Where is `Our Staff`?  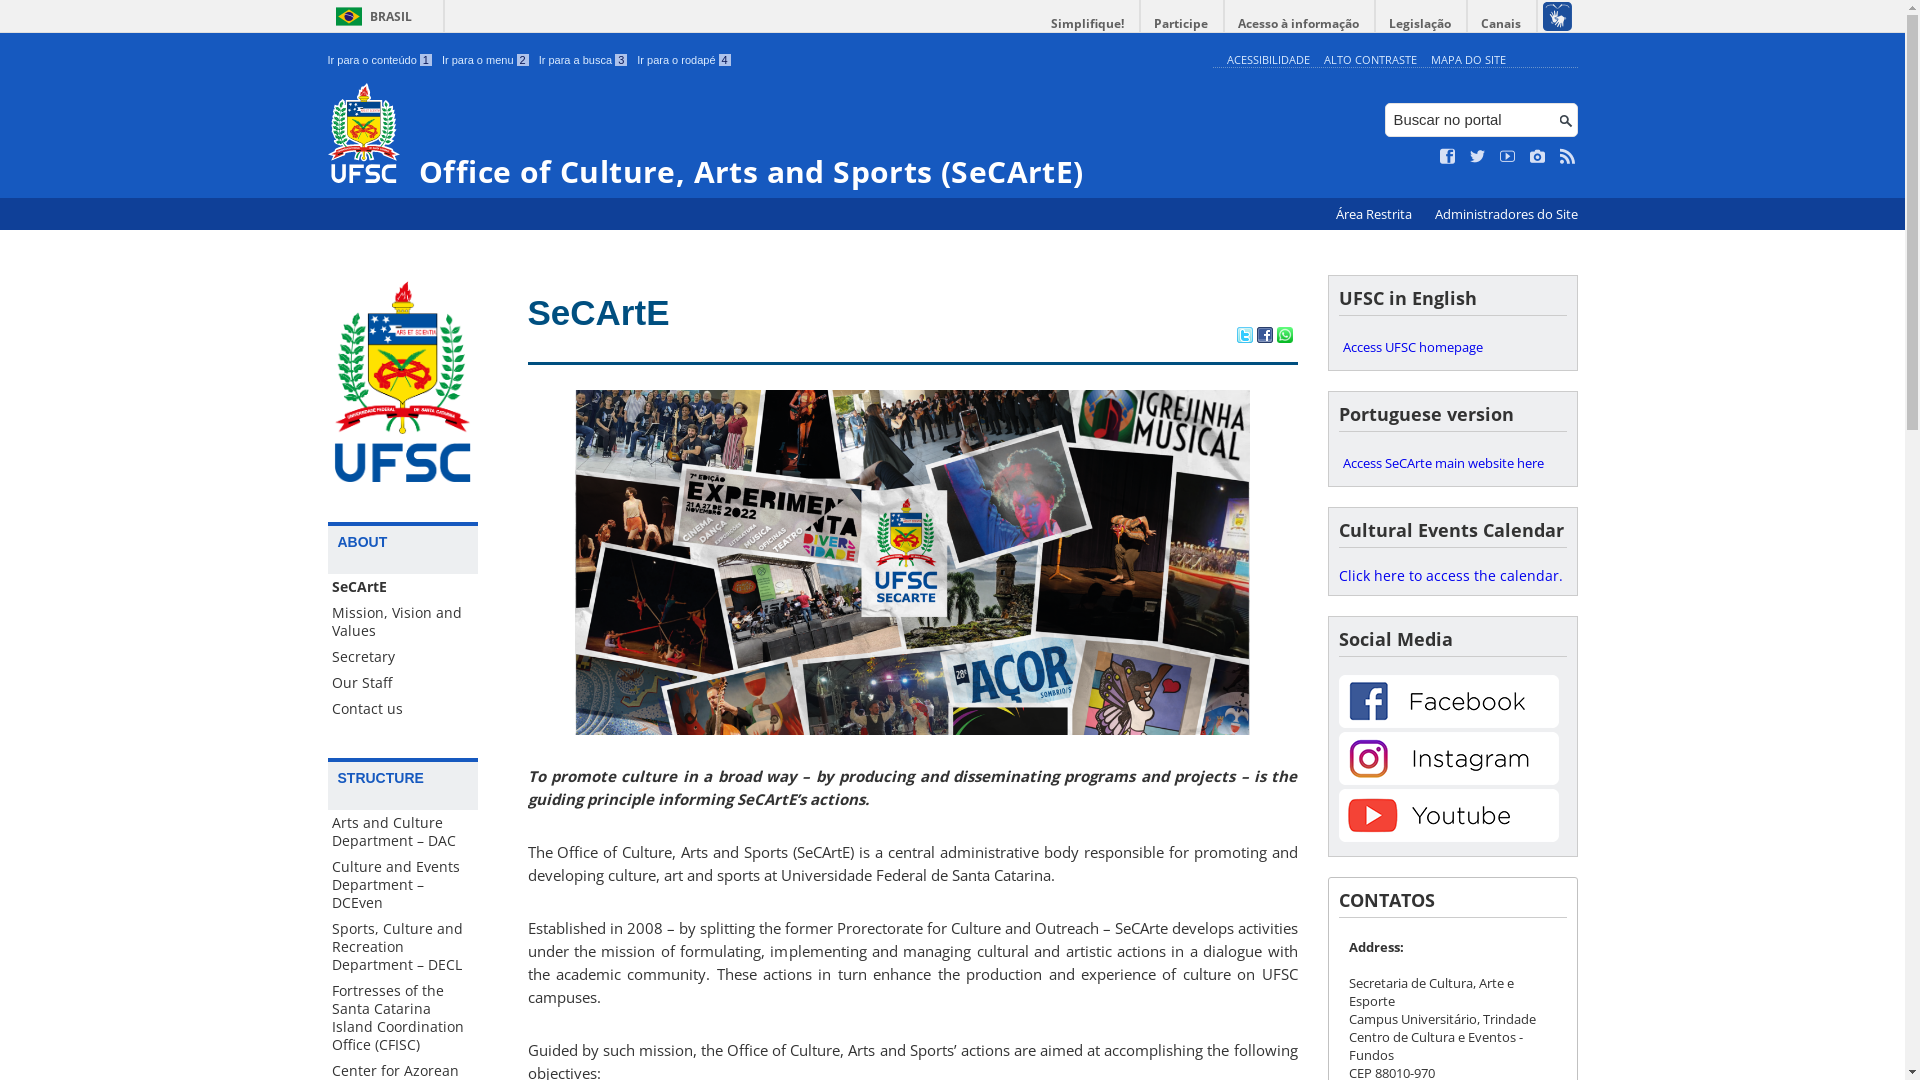 Our Staff is located at coordinates (403, 683).